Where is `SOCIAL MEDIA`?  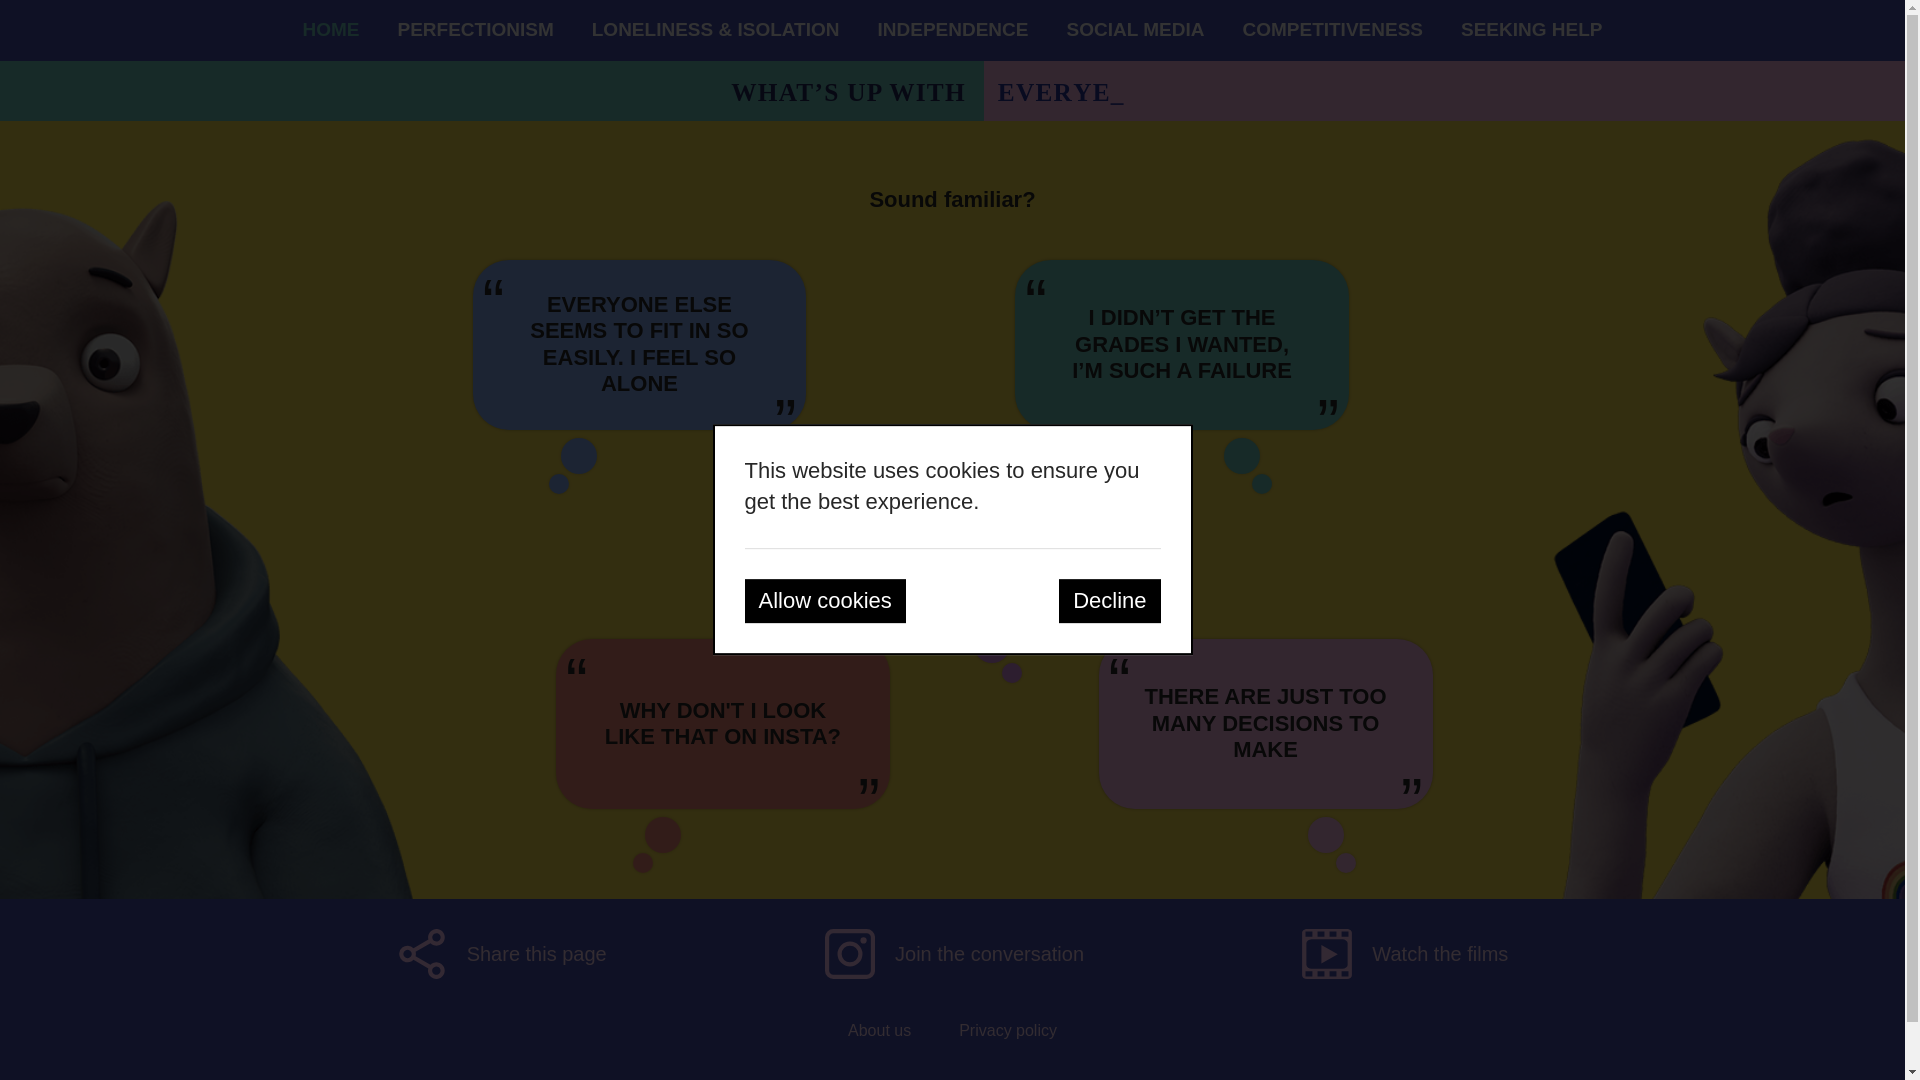
SOCIAL MEDIA is located at coordinates (1134, 30).